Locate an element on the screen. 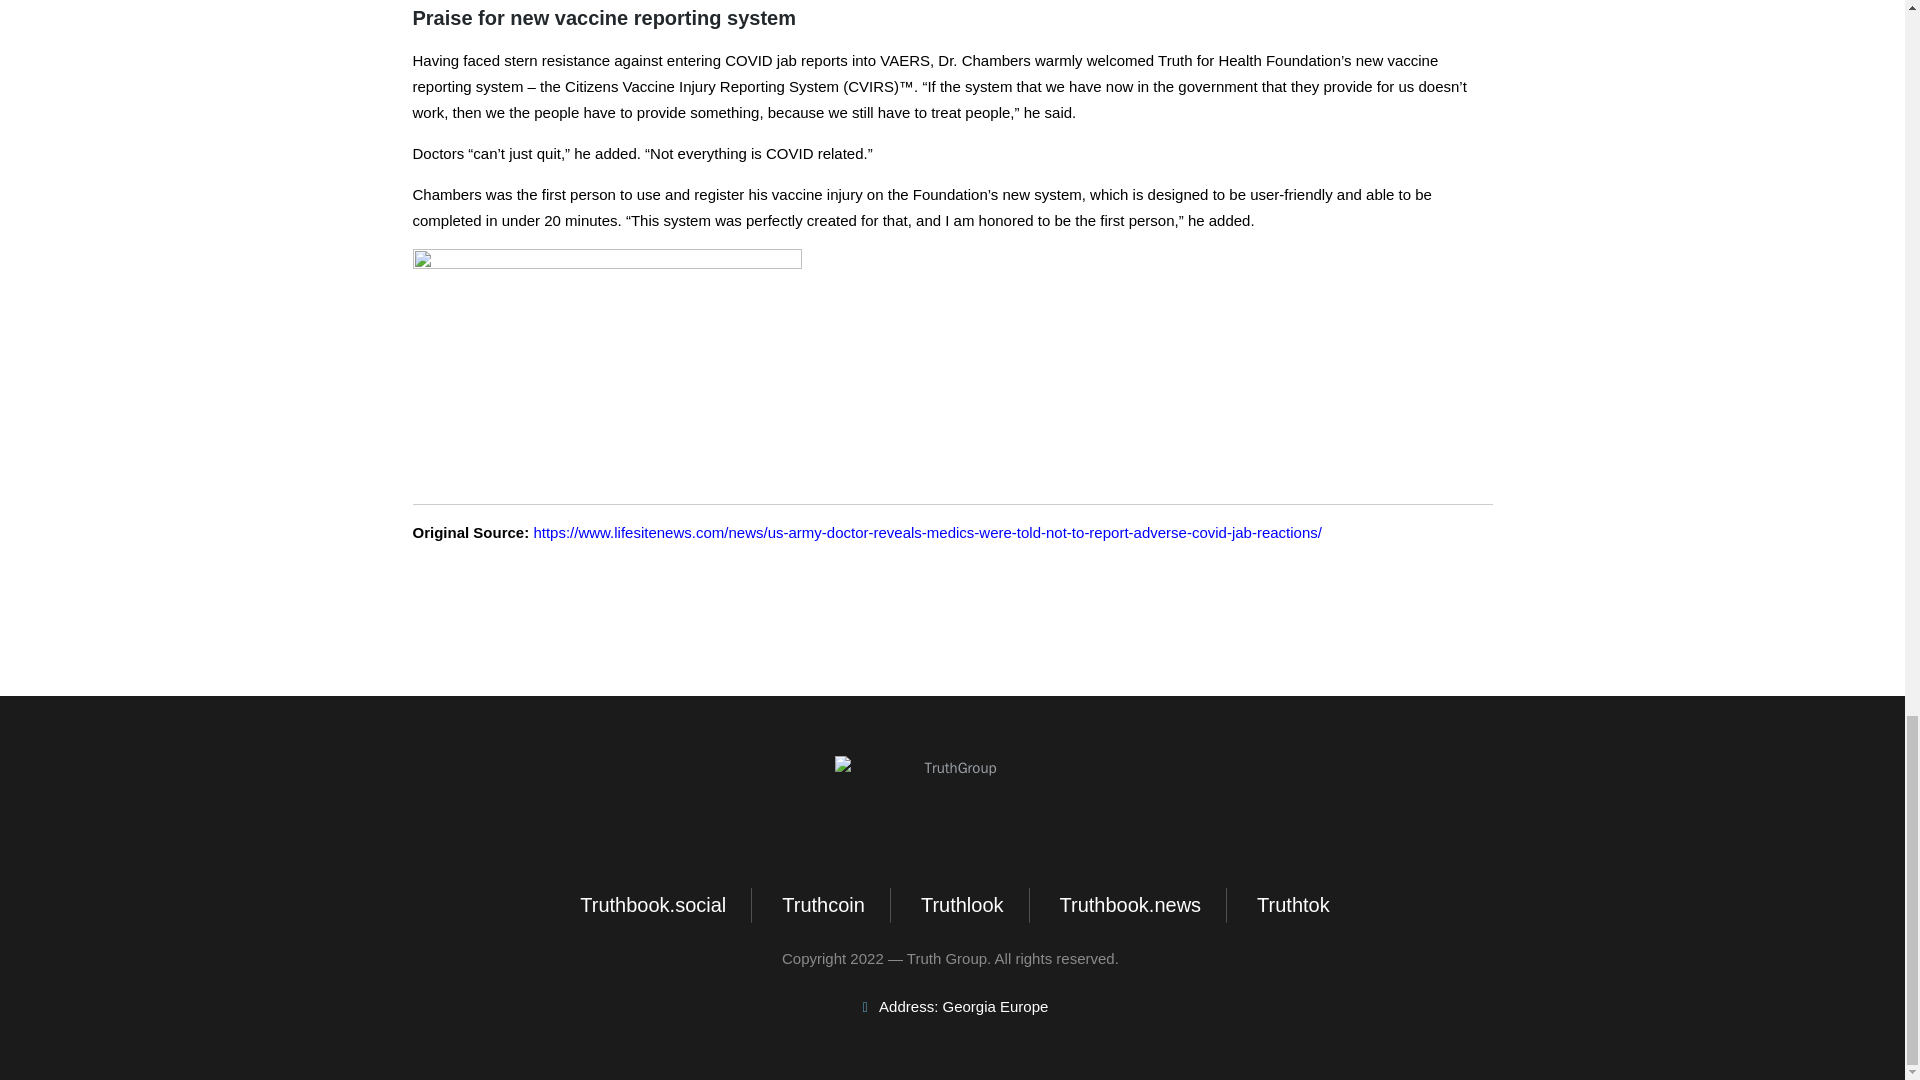 Image resolution: width=1920 pixels, height=1080 pixels. Truthcoin is located at coordinates (821, 905).